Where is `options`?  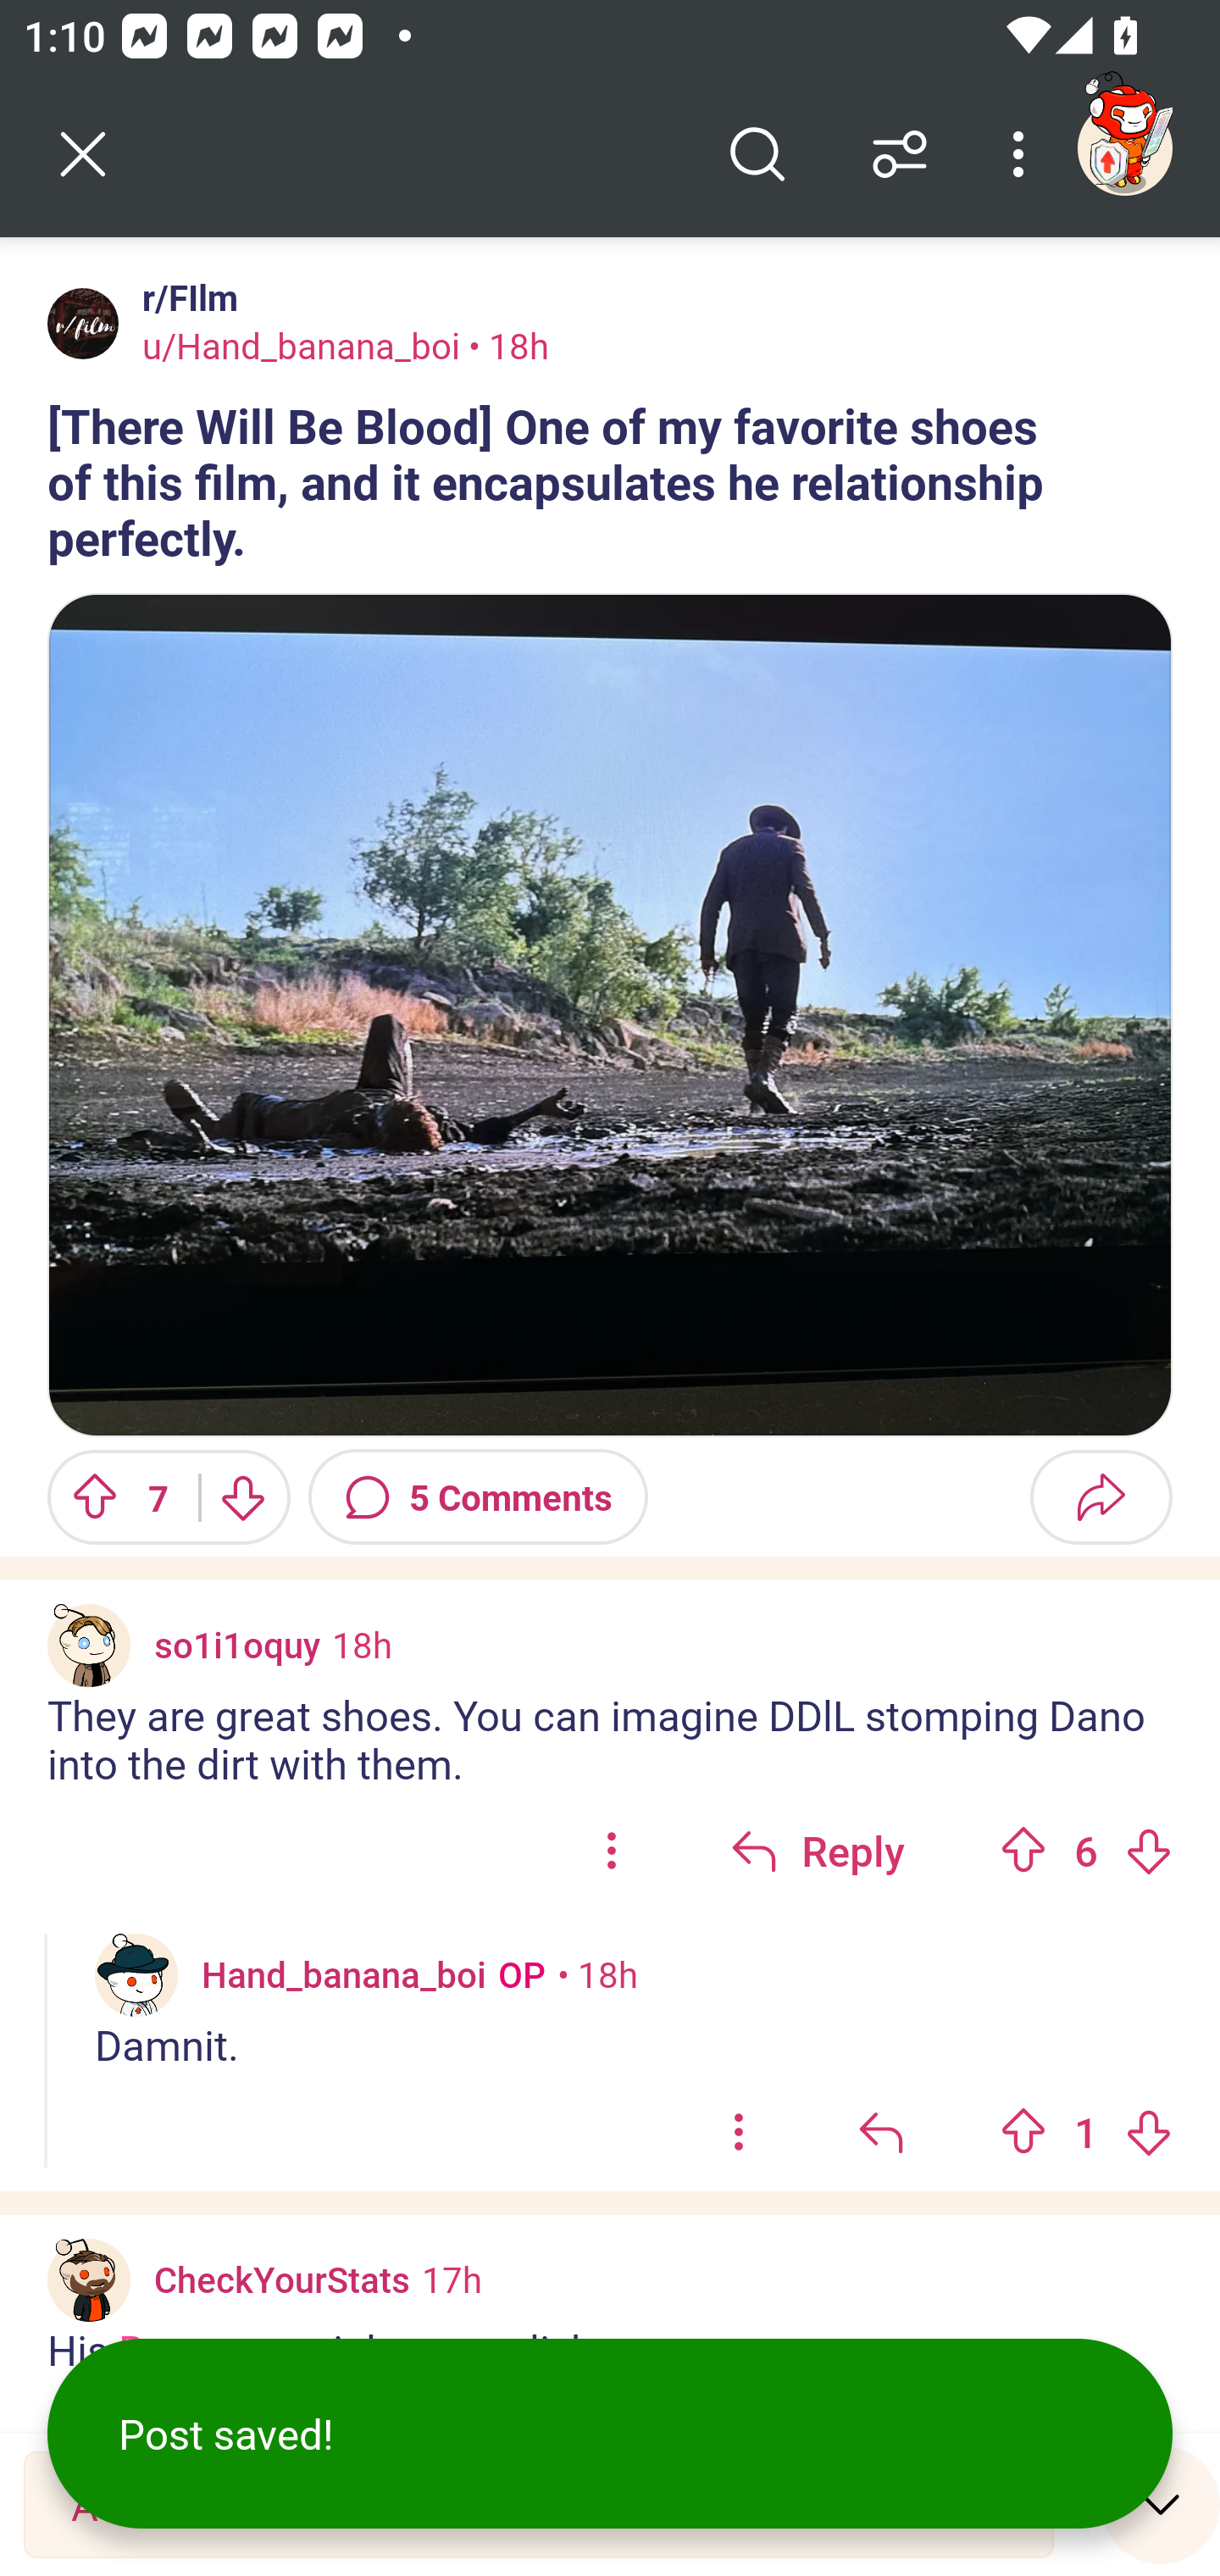 options is located at coordinates (739, 2133).